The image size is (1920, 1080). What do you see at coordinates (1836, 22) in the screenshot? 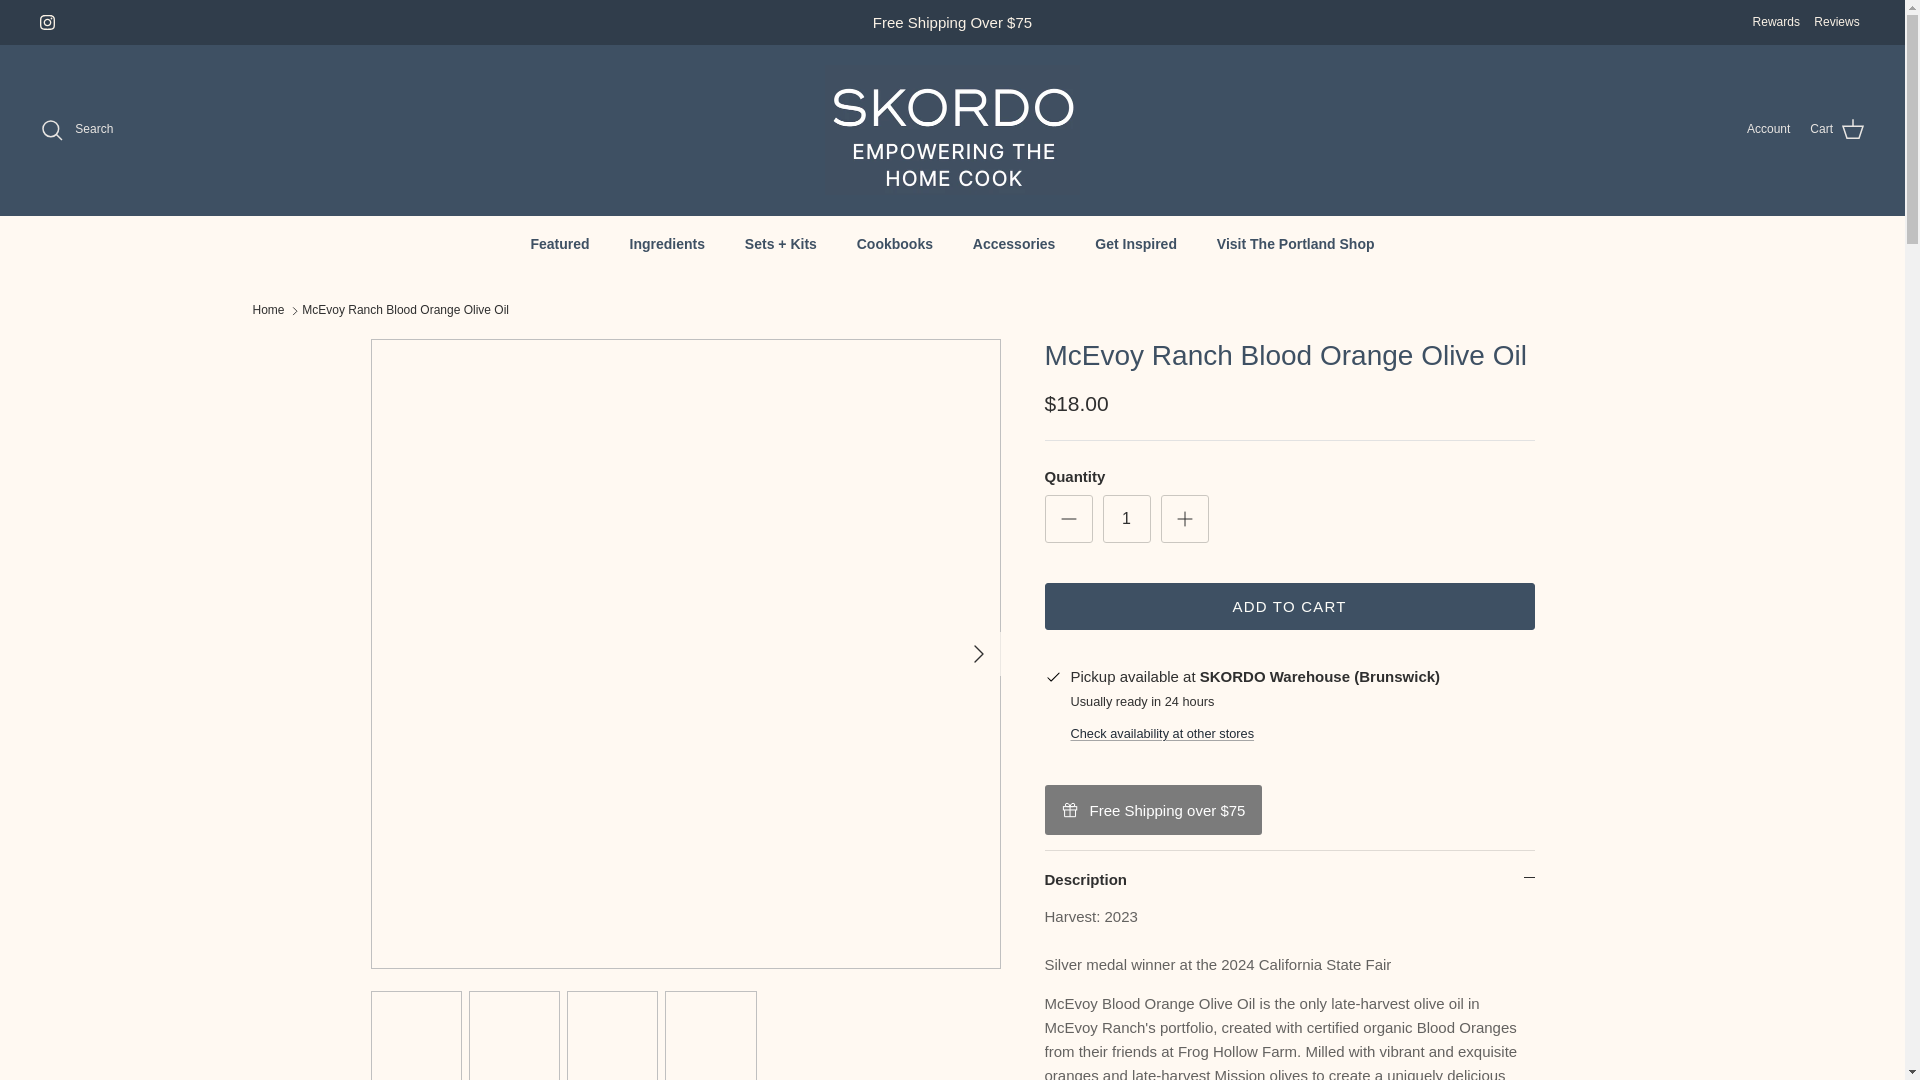
I see `Reviews` at bounding box center [1836, 22].